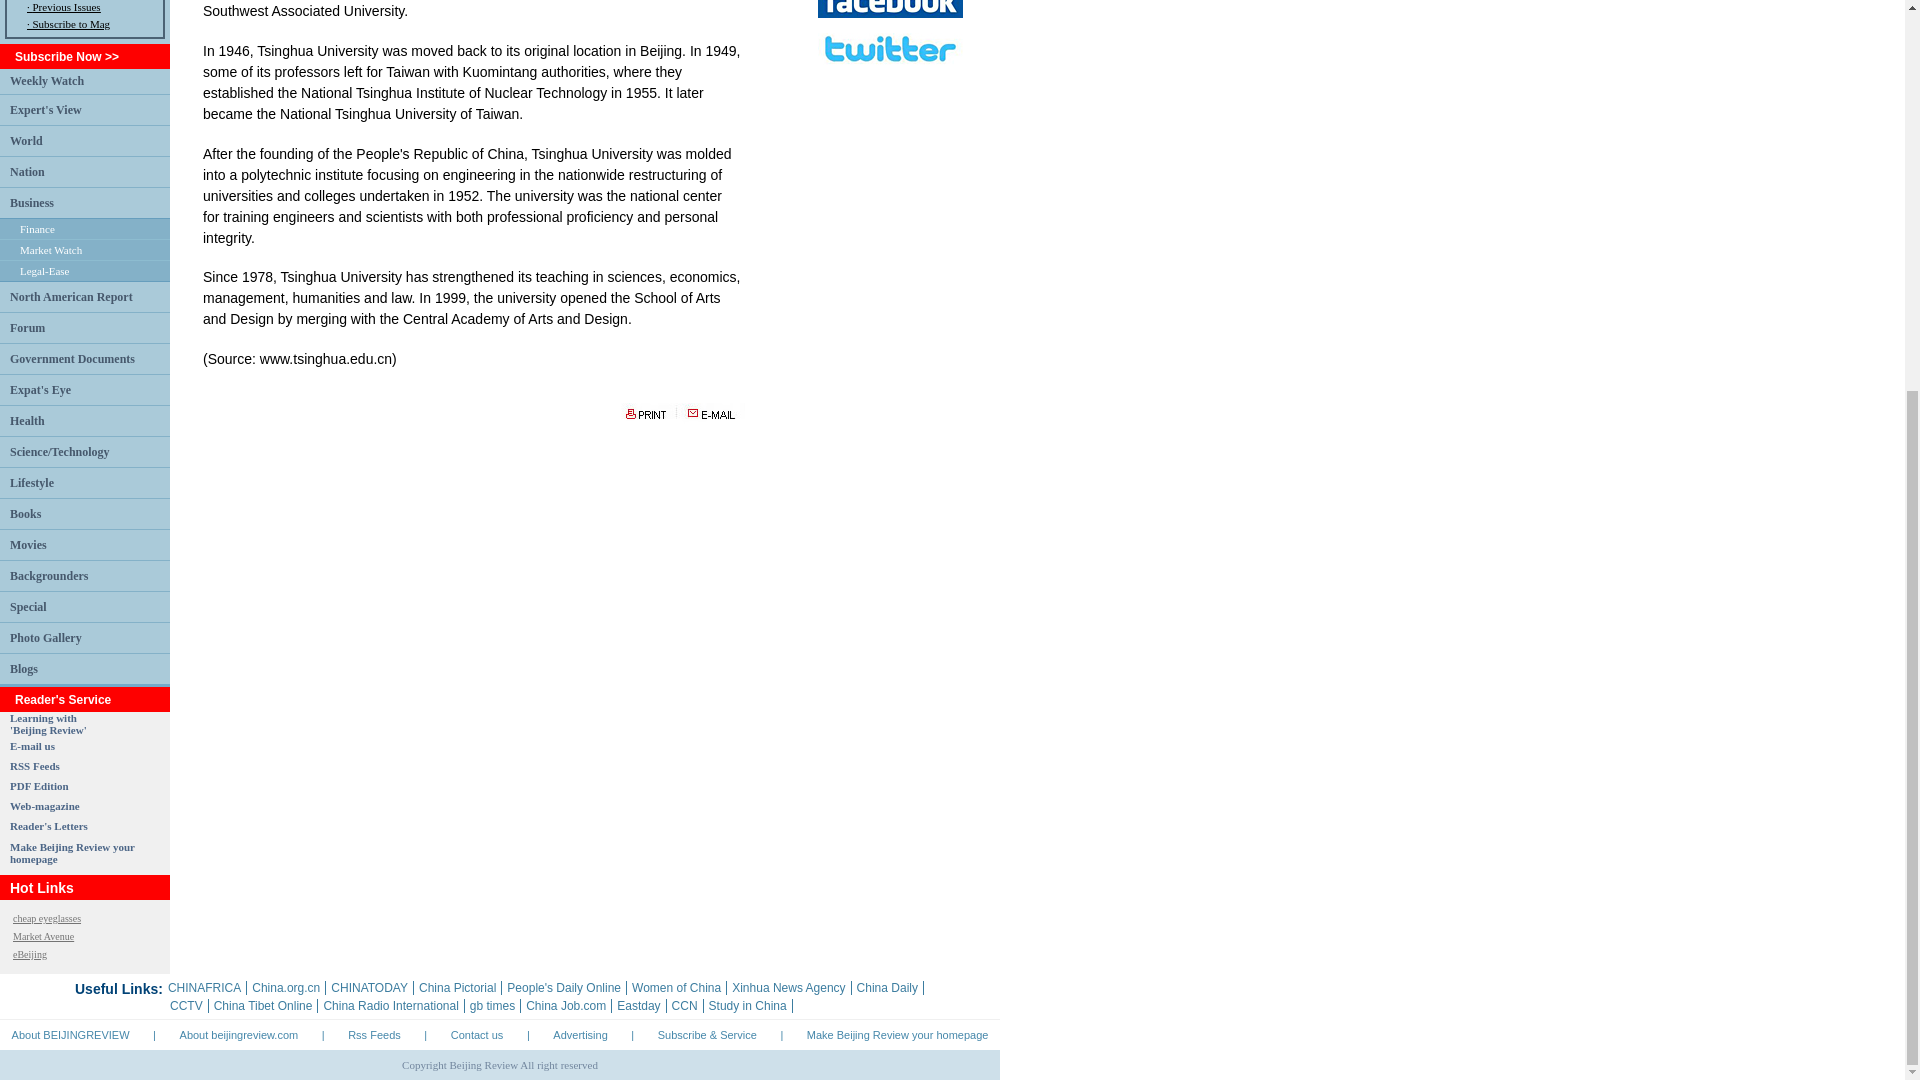 The height and width of the screenshot is (1080, 1920). Describe the element at coordinates (48, 723) in the screenshot. I see `Photo Gallery` at that location.